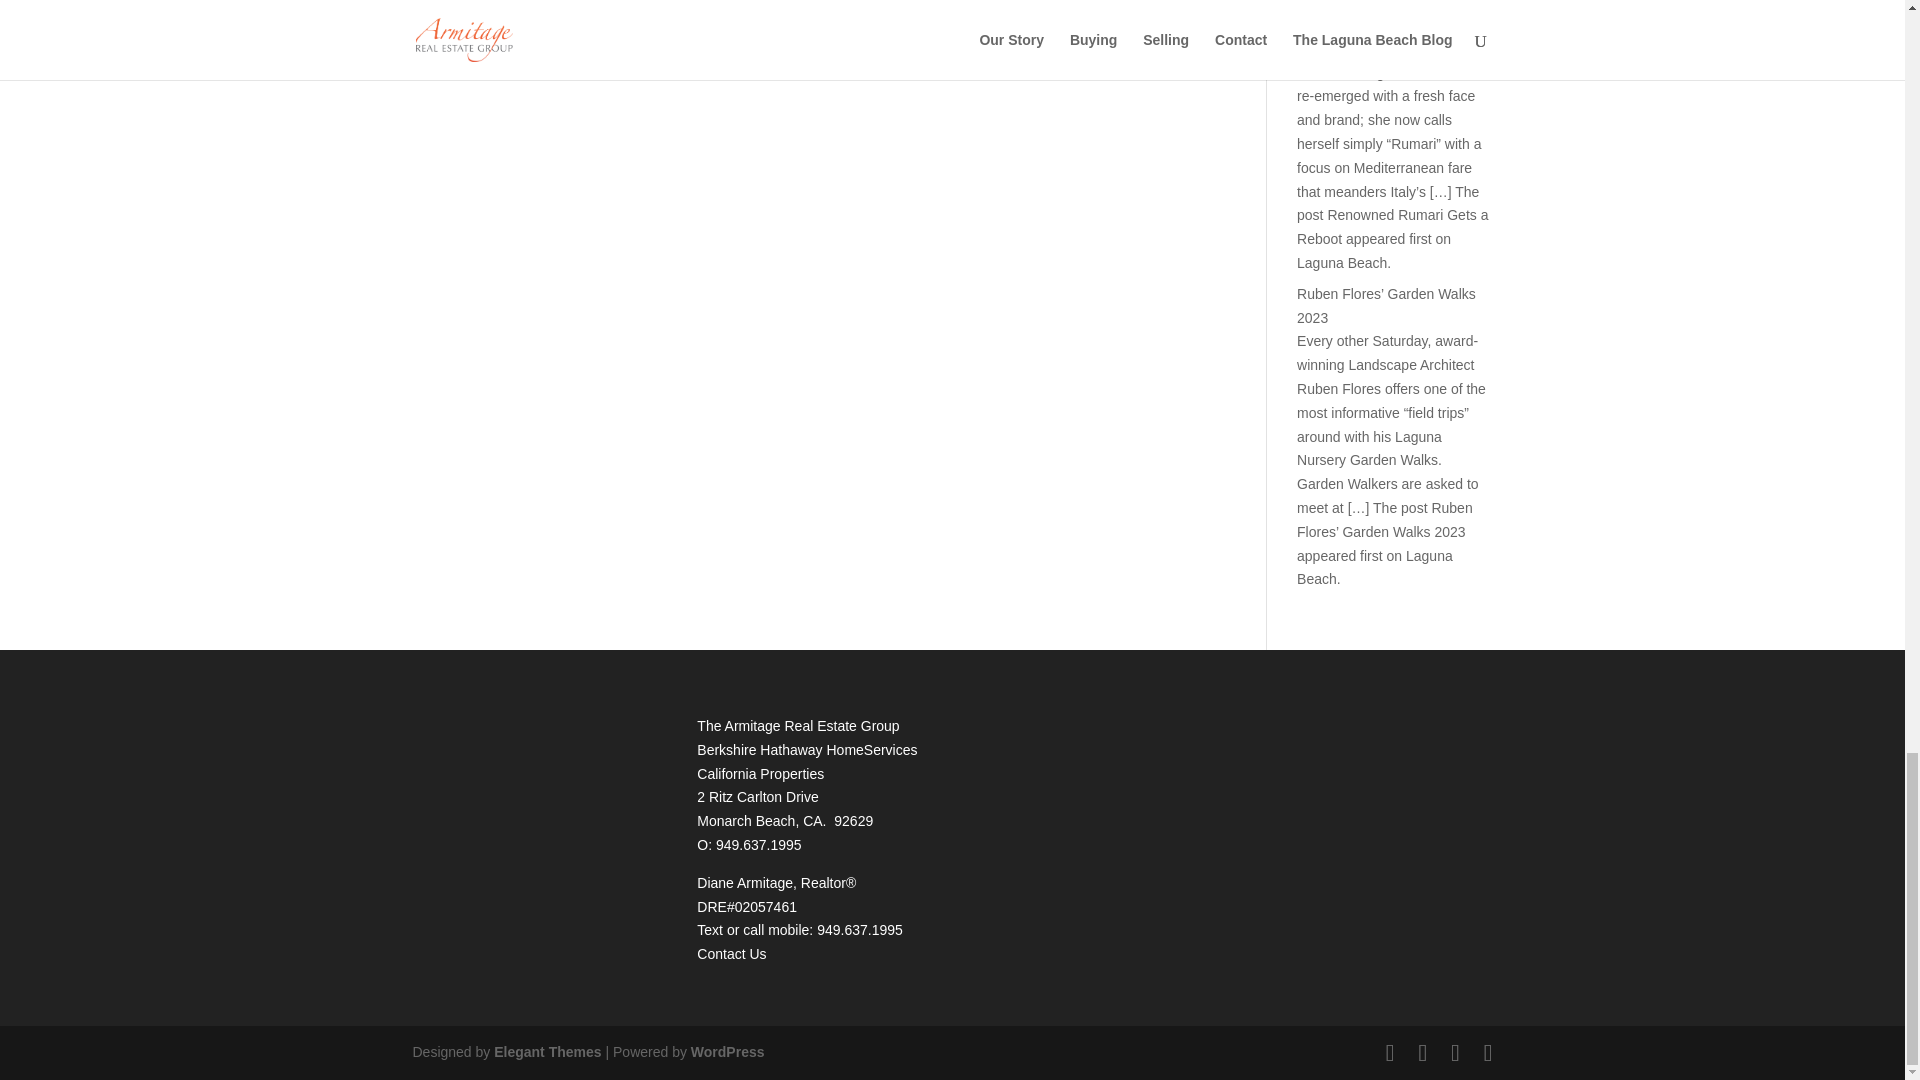  What do you see at coordinates (546, 1052) in the screenshot?
I see `Elegant Themes` at bounding box center [546, 1052].